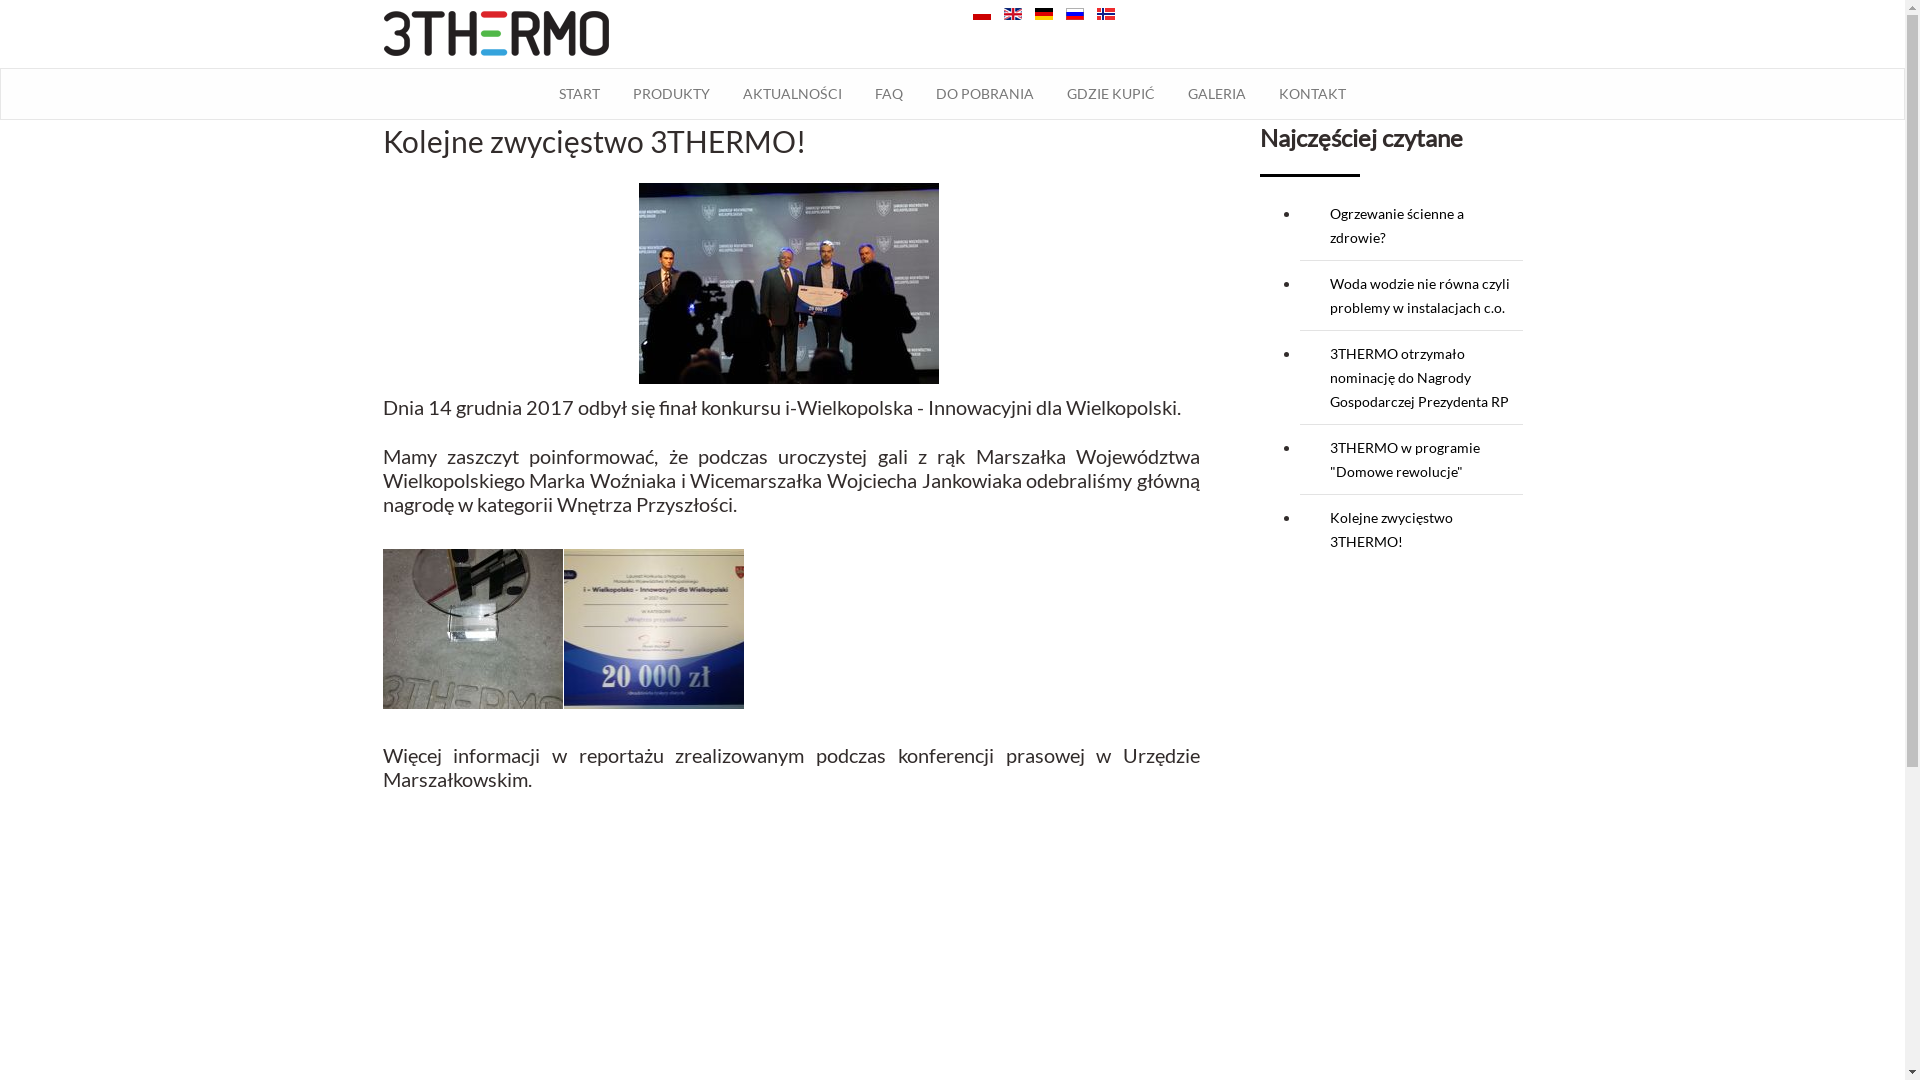 The image size is (1920, 1080). Describe the element at coordinates (1312, 94) in the screenshot. I see `KONTAKT` at that location.